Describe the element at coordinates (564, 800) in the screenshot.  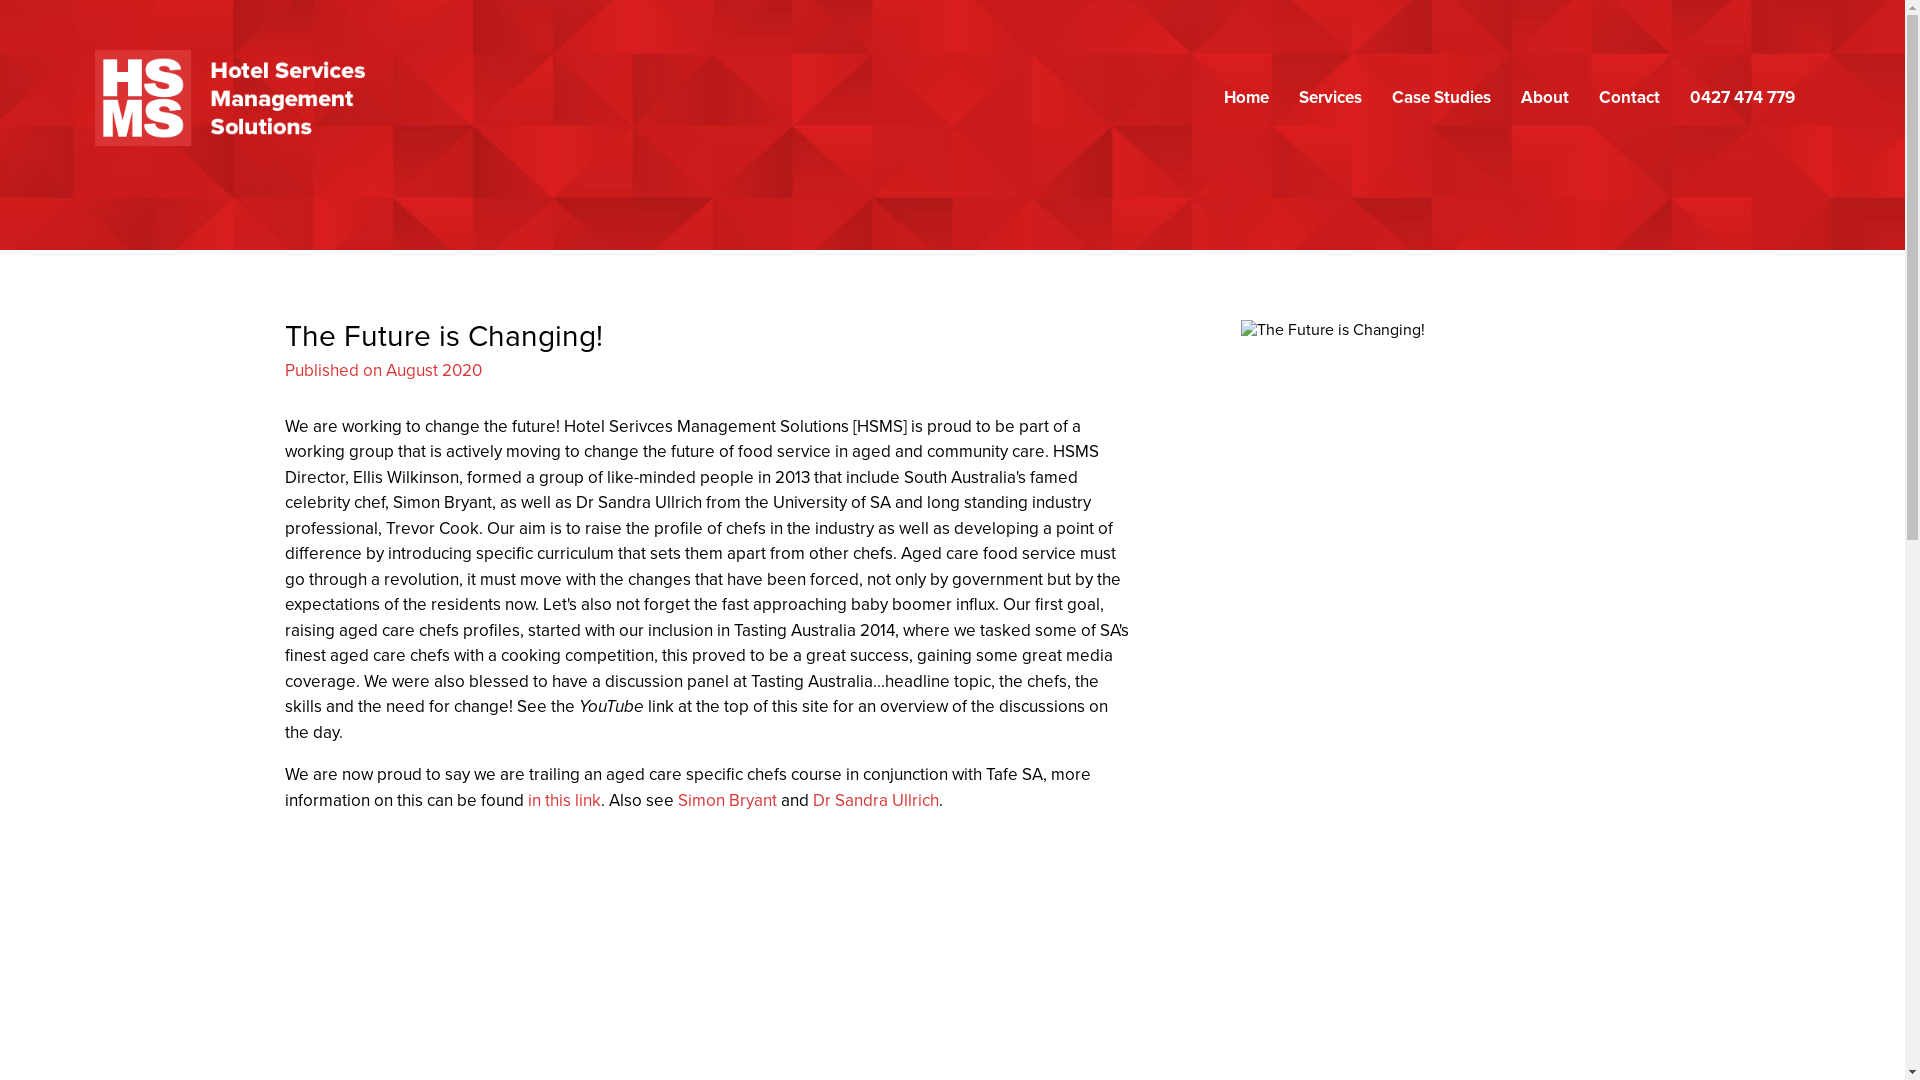
I see `in this link` at that location.